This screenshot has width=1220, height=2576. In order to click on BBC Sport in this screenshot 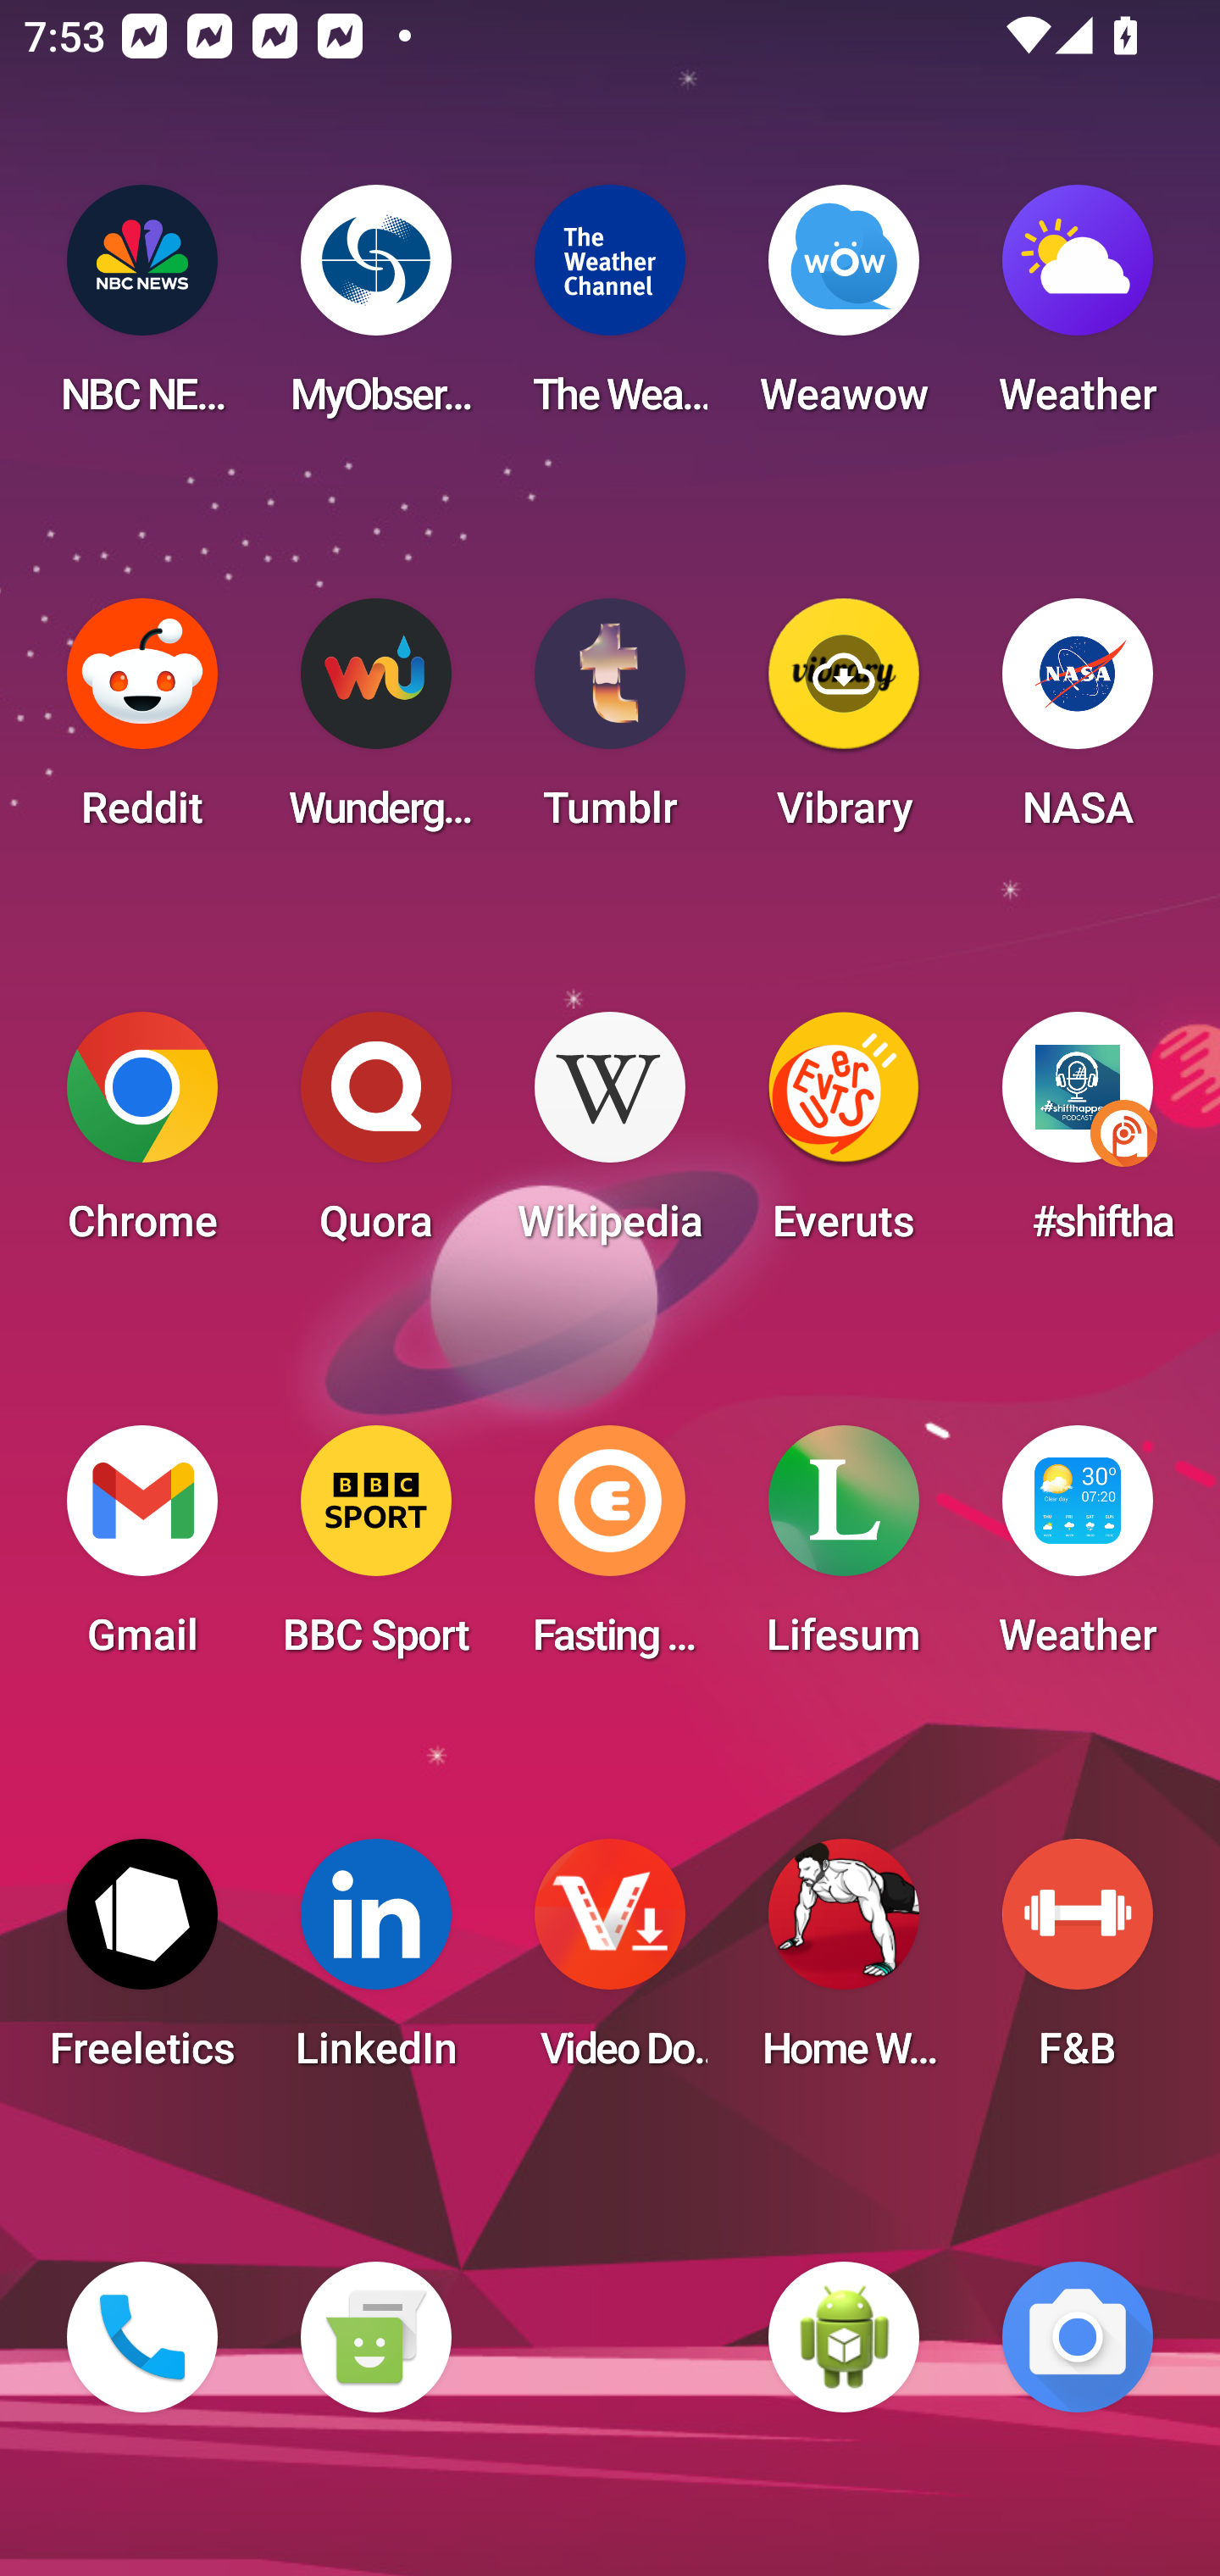, I will do `click(375, 1551)`.